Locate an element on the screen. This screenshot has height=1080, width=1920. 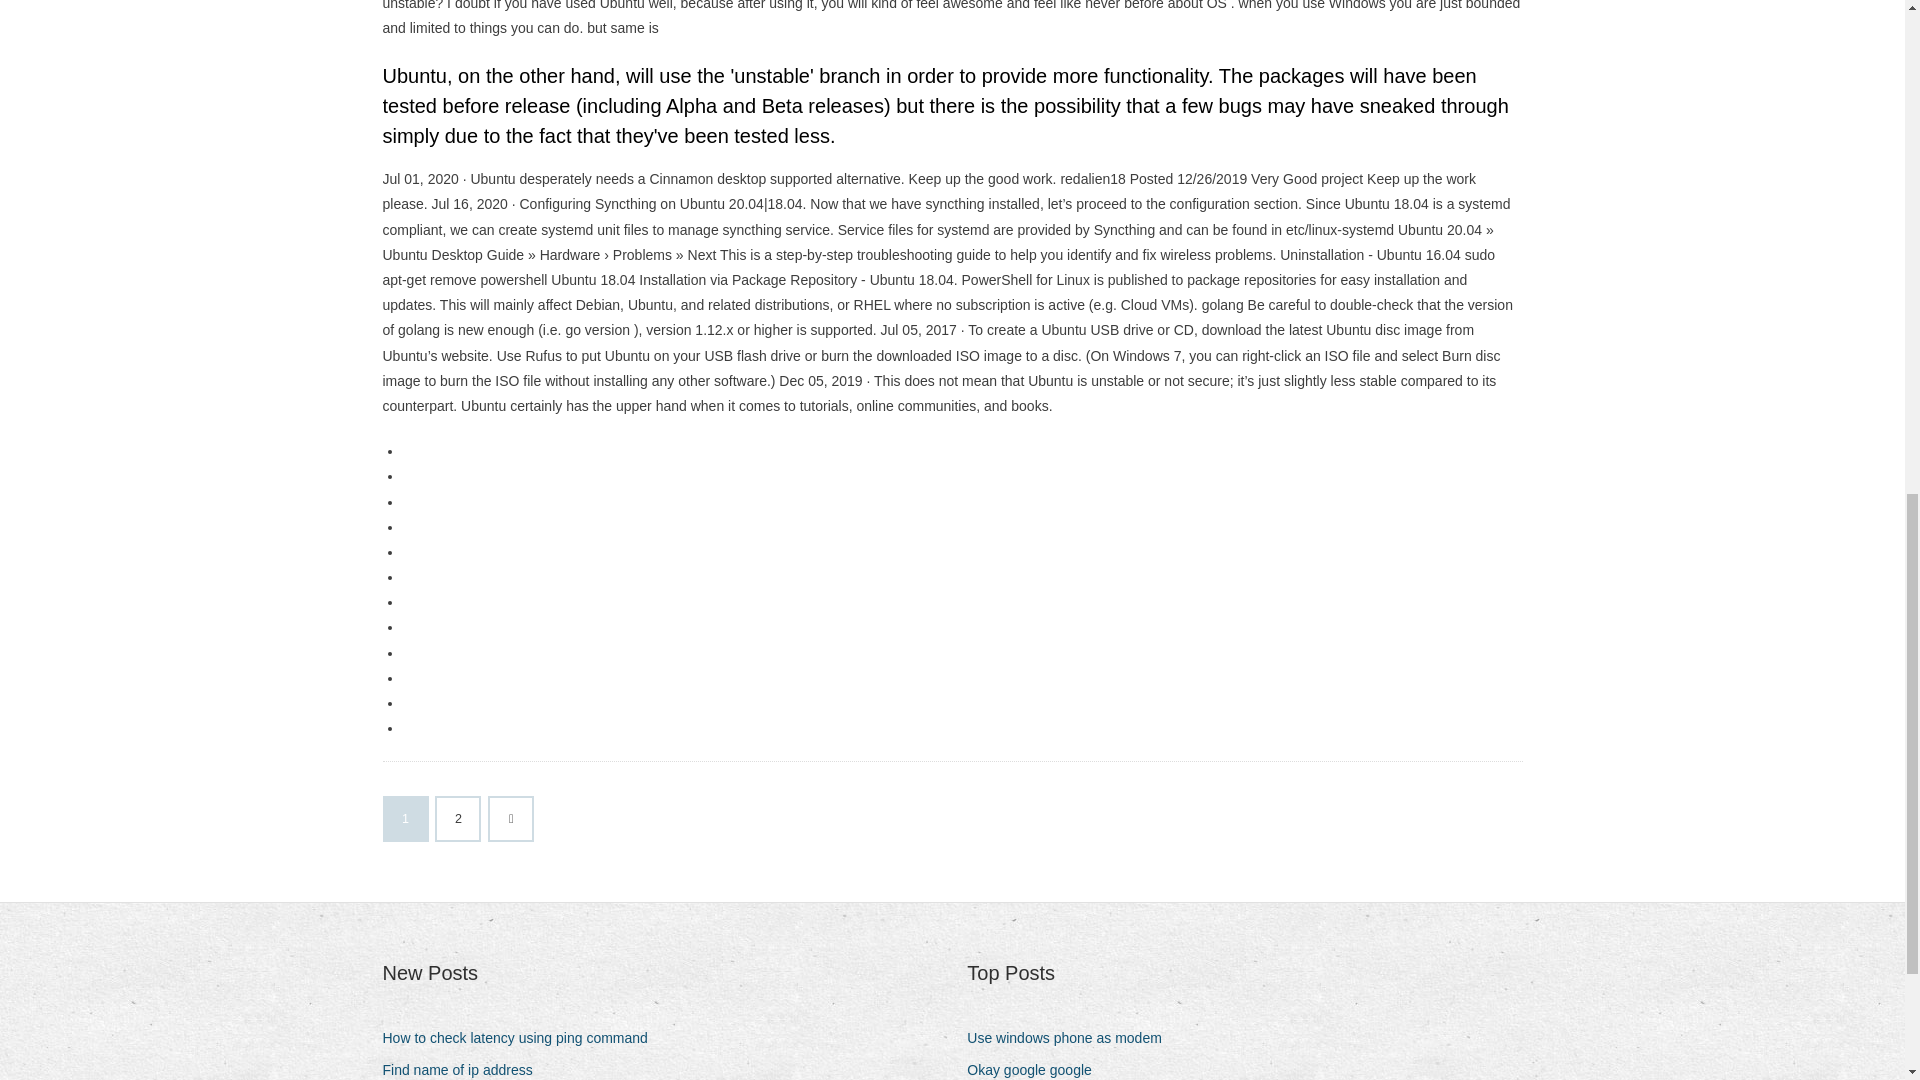
Okay google google is located at coordinates (1037, 1068).